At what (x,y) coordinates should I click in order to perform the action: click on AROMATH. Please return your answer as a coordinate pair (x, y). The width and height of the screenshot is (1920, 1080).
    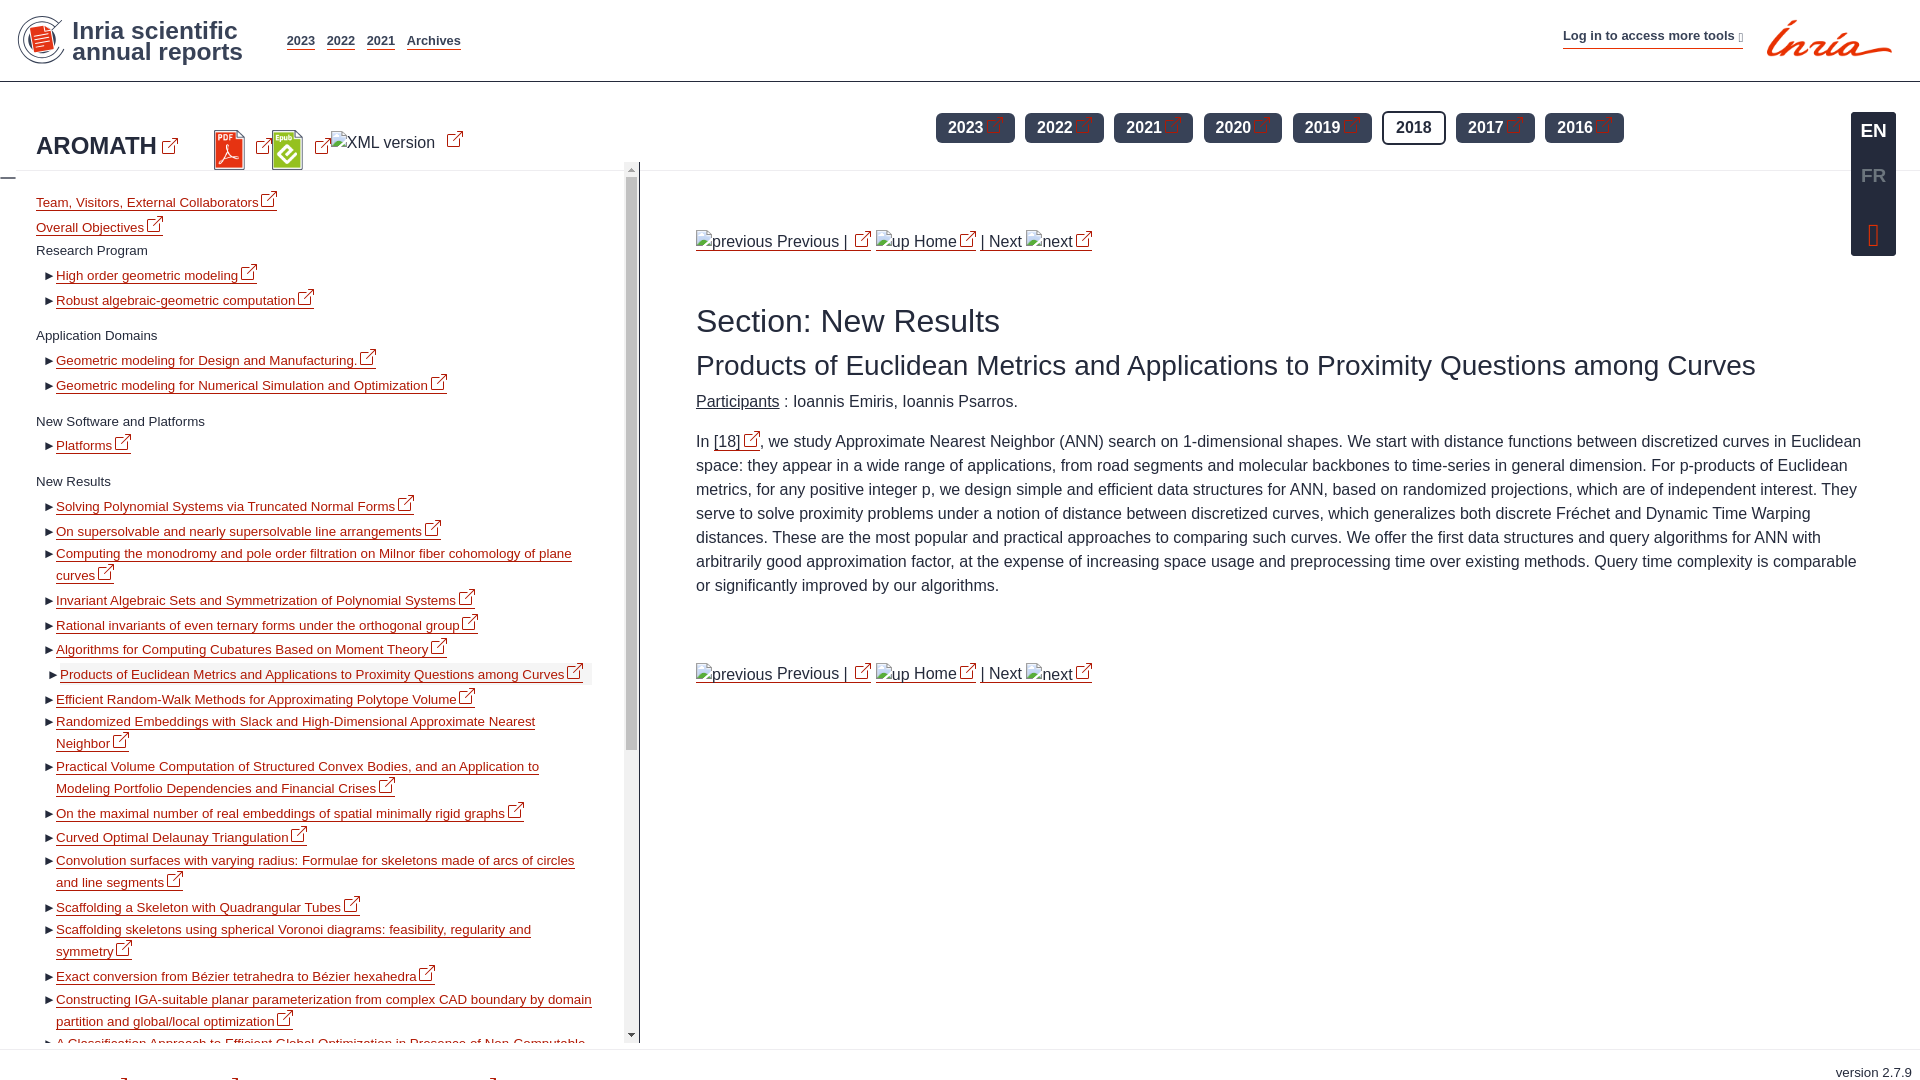
    Looking at the image, I should click on (107, 145).